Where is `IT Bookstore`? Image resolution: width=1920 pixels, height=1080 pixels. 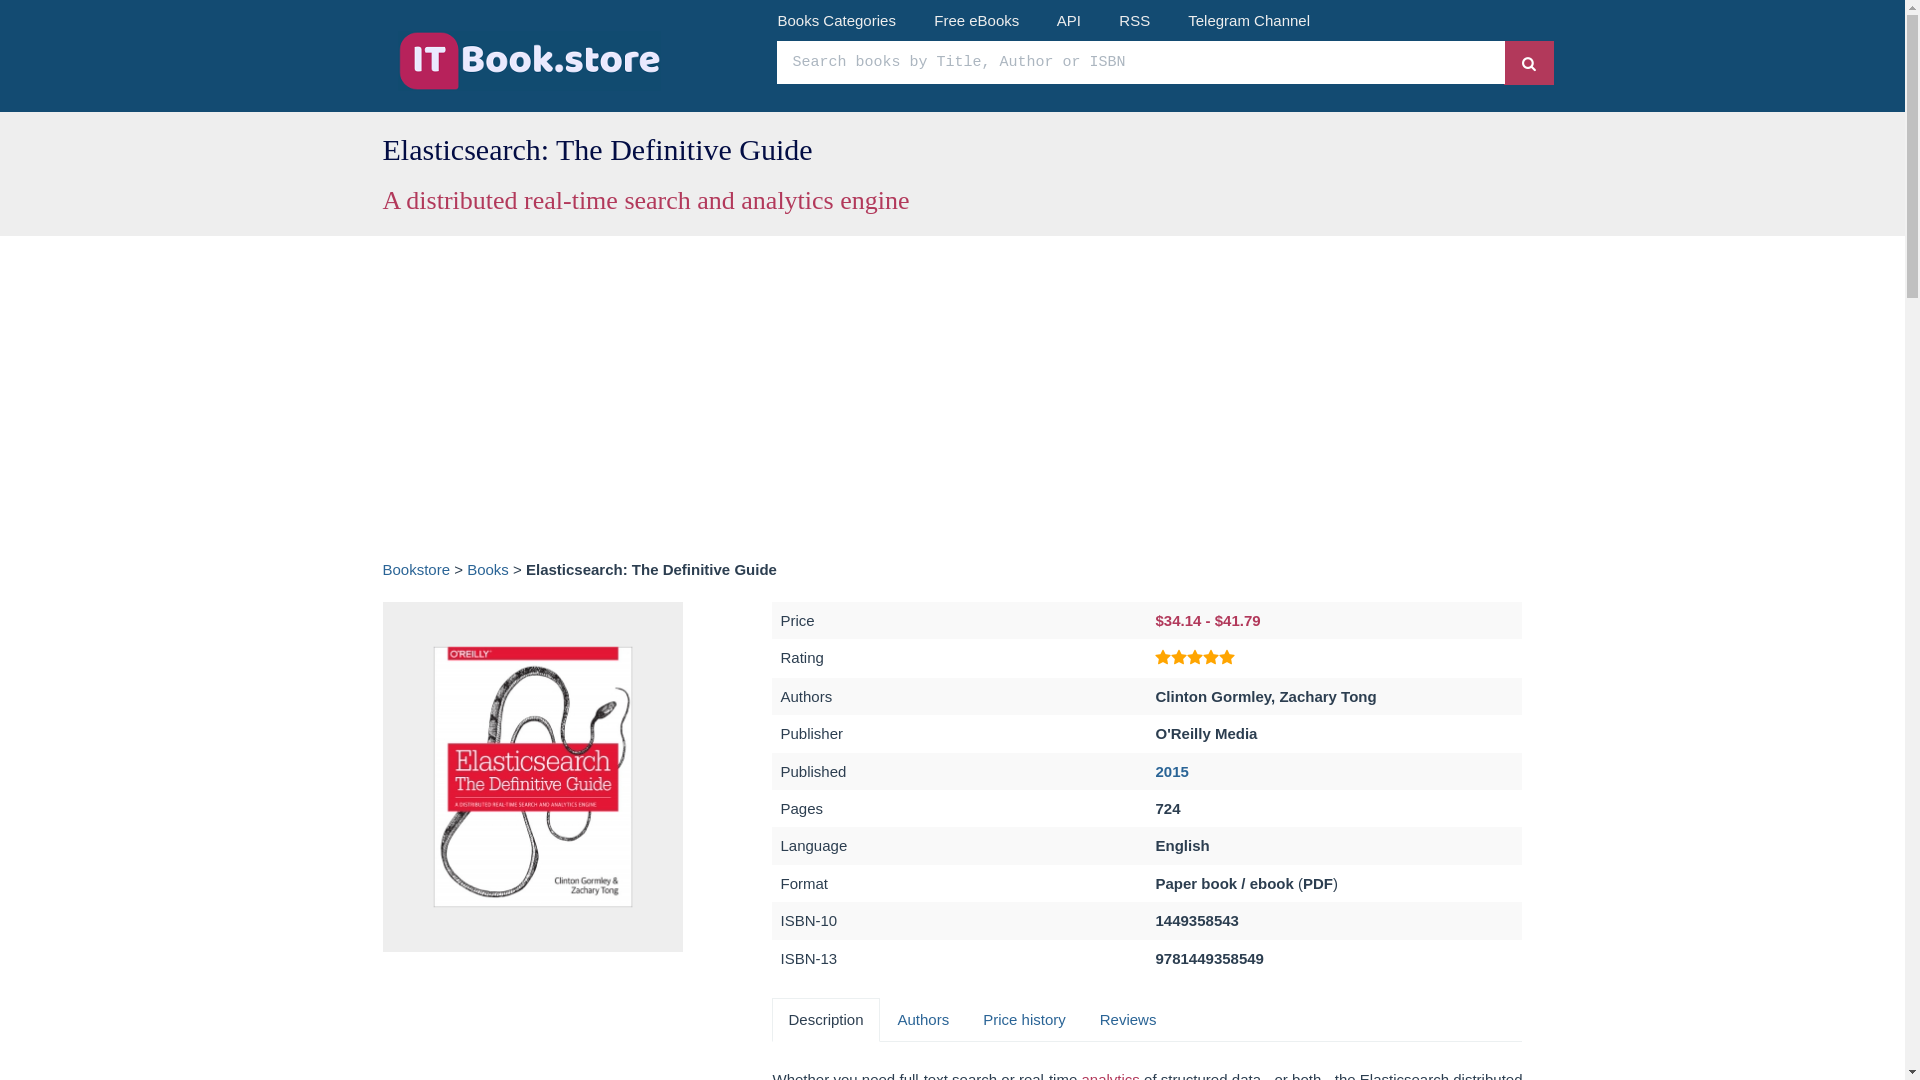
IT Bookstore is located at coordinates (572, 60).